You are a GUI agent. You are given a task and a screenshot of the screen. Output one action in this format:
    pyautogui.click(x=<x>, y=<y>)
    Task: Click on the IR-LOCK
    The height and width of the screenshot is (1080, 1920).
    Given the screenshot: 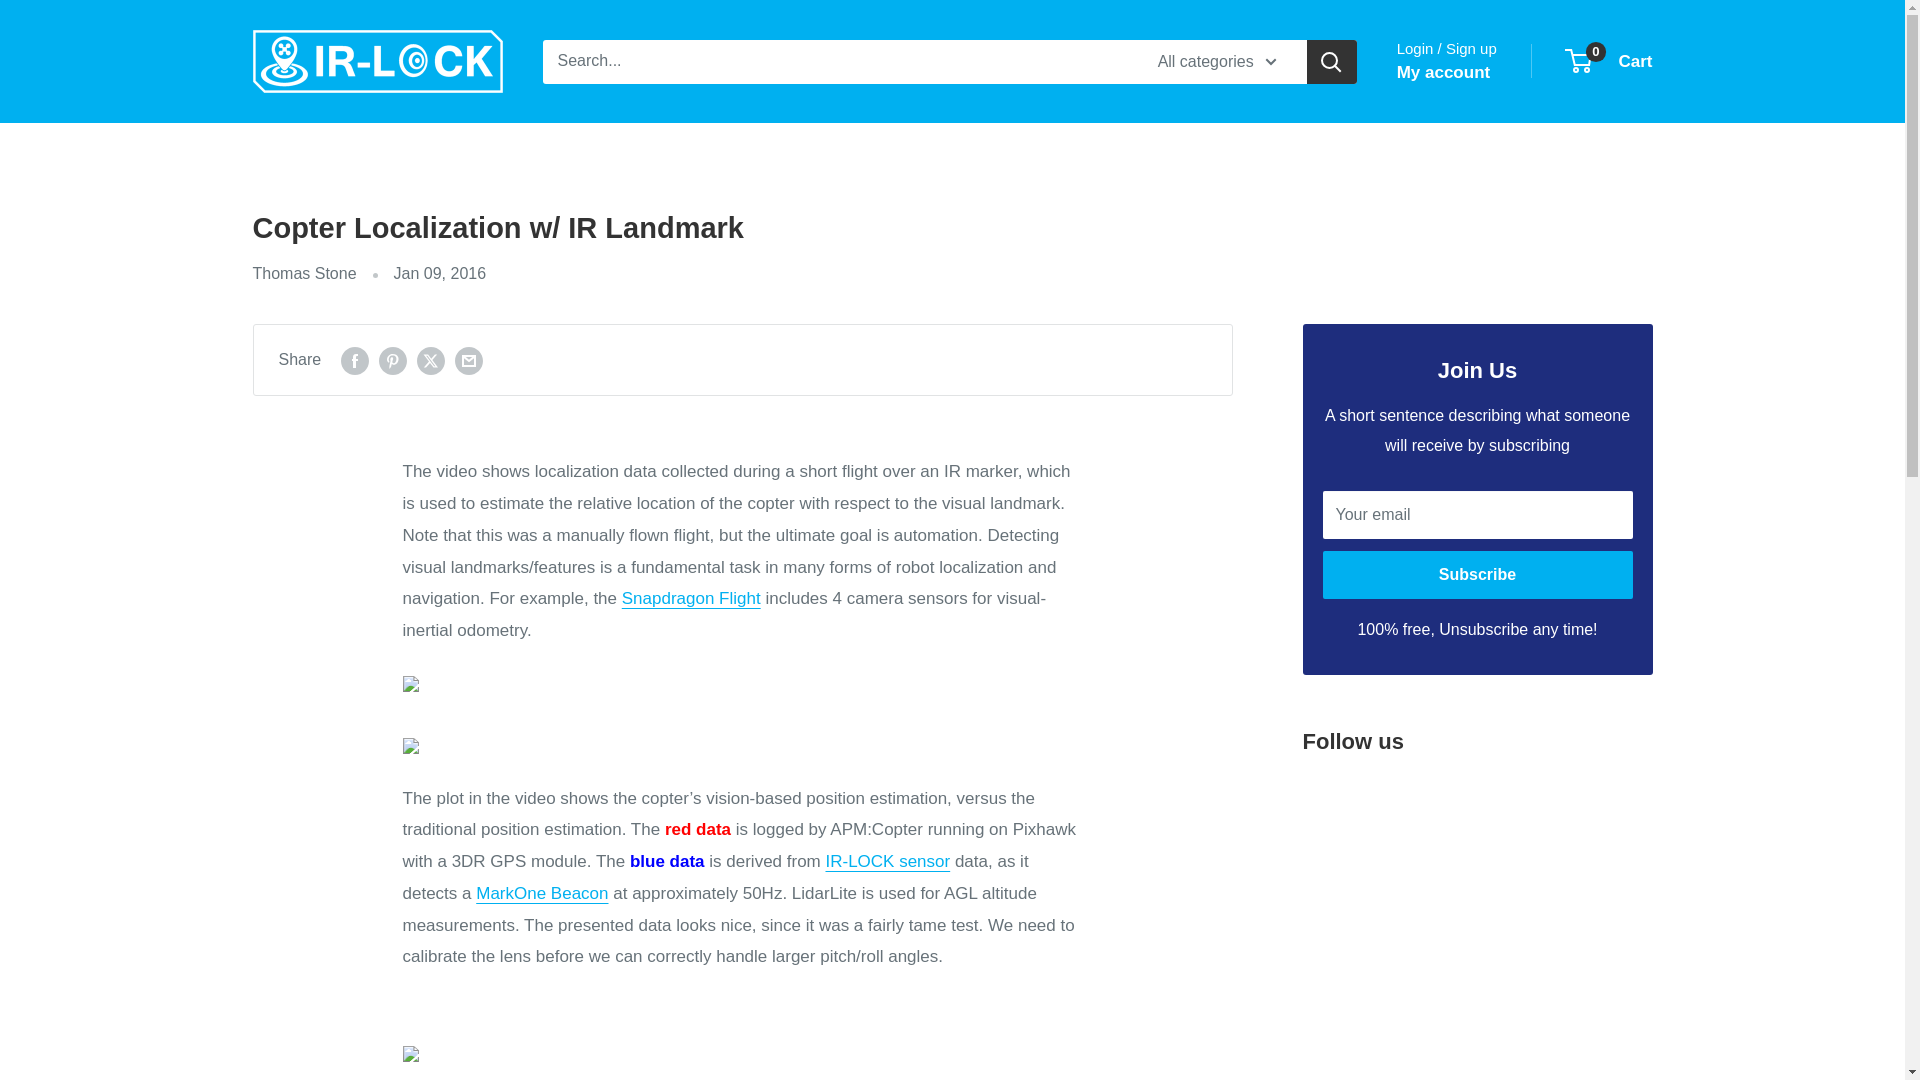 What is the action you would take?
    pyautogui.click(x=376, y=61)
    